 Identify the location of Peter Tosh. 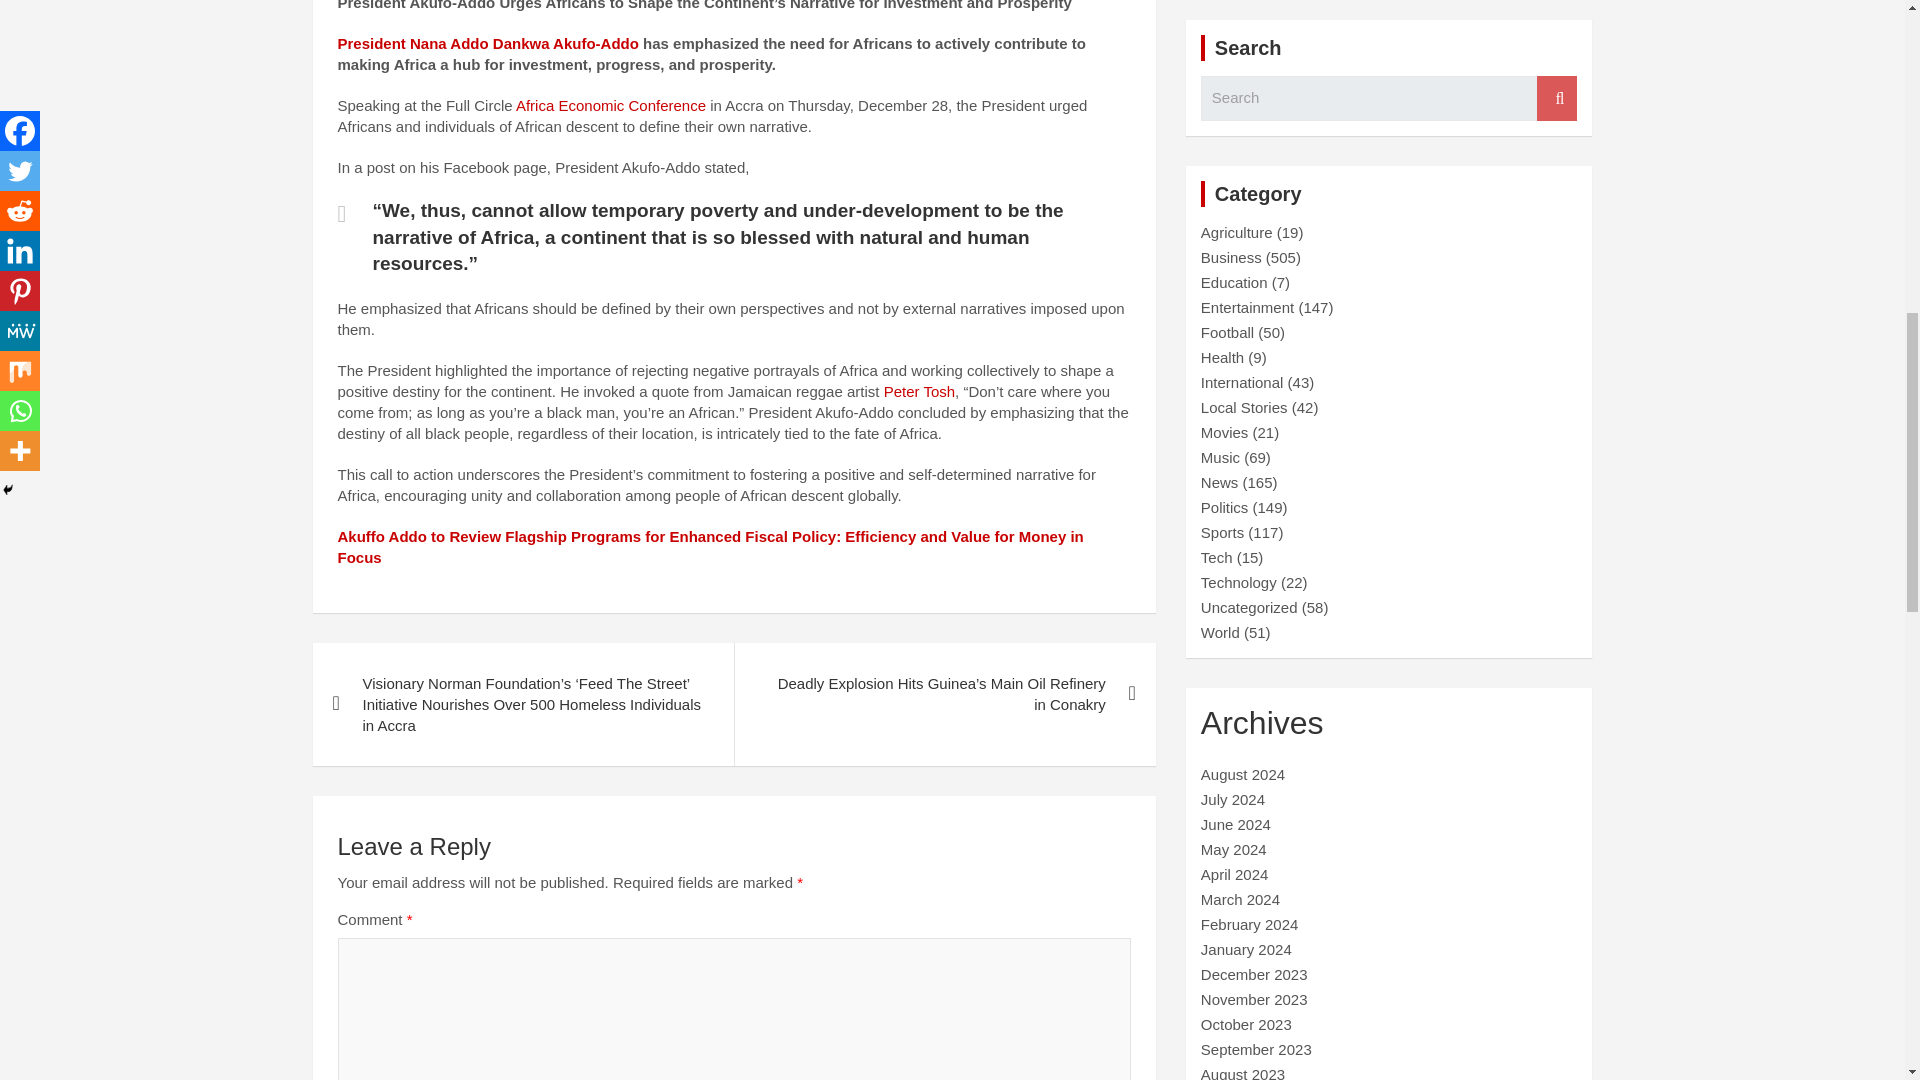
(918, 391).